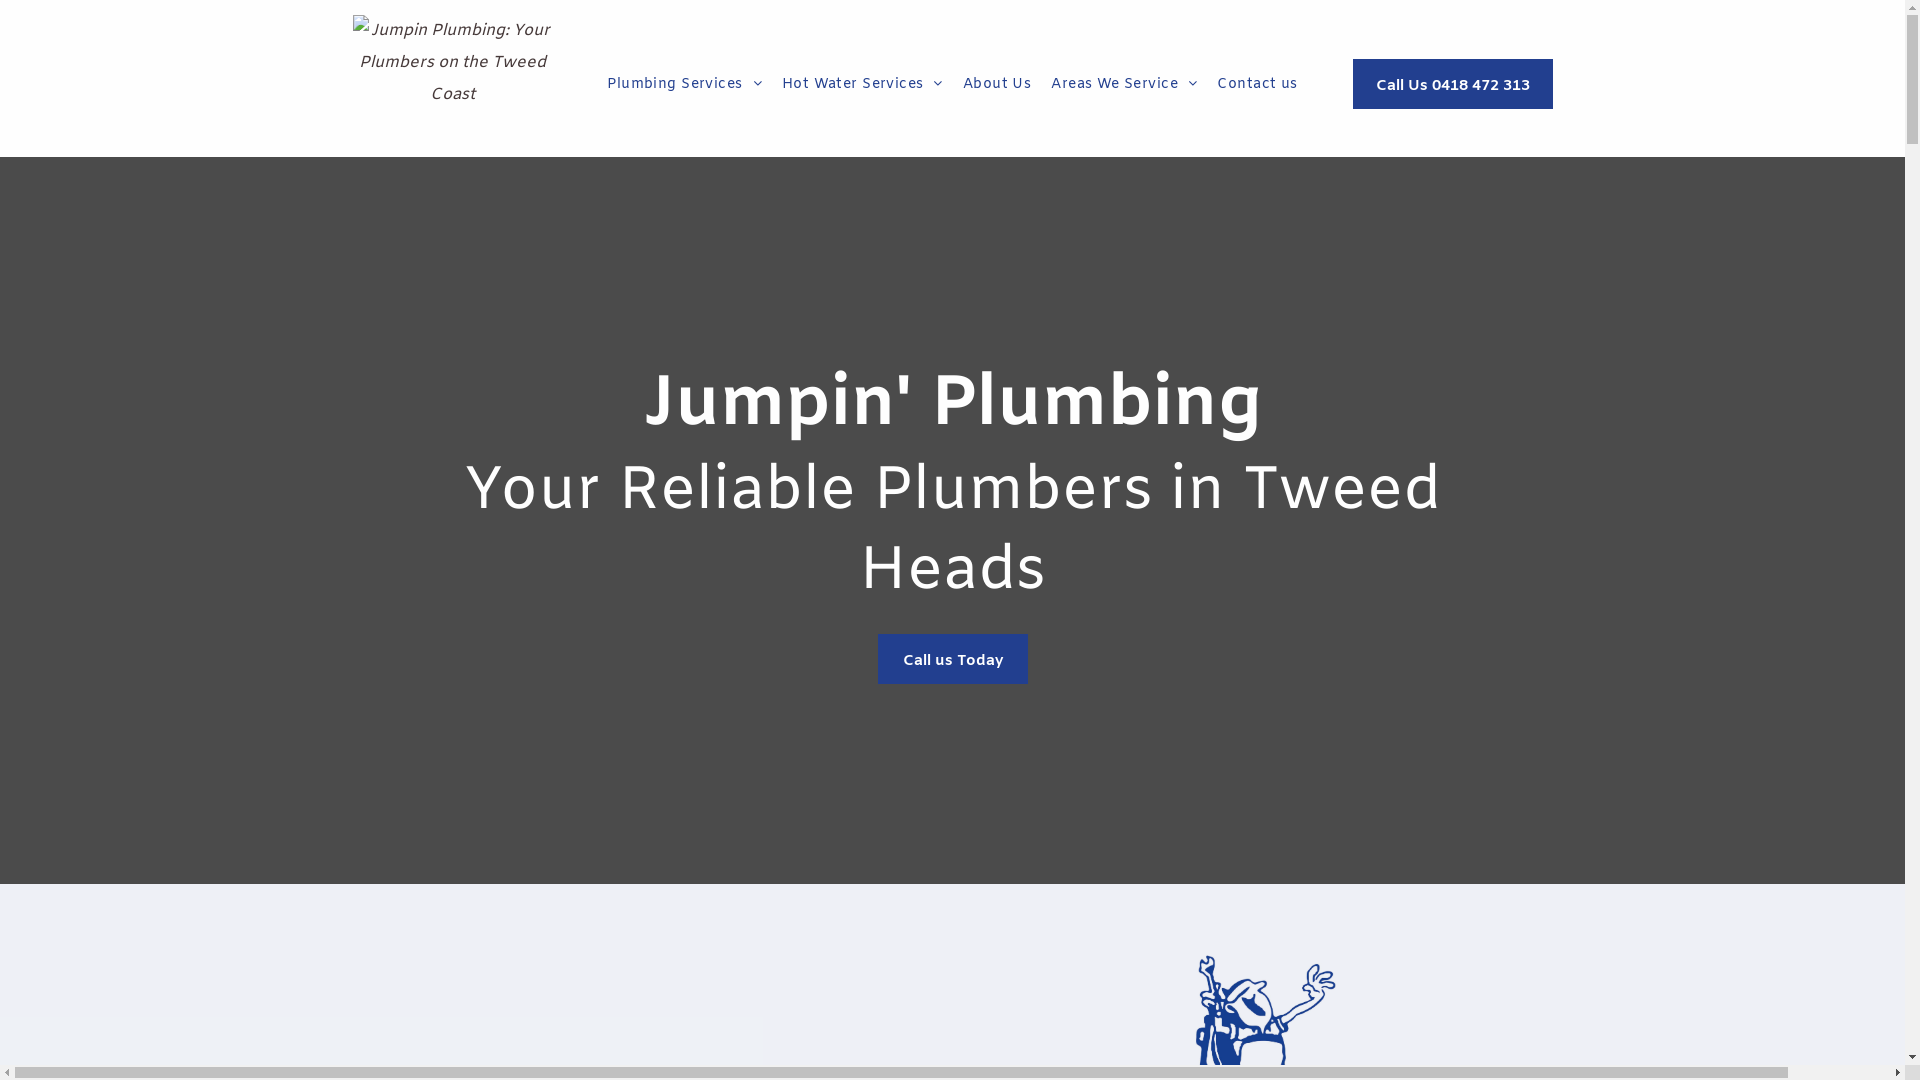  I want to click on Call Us 0418 472 313, so click(1452, 84).